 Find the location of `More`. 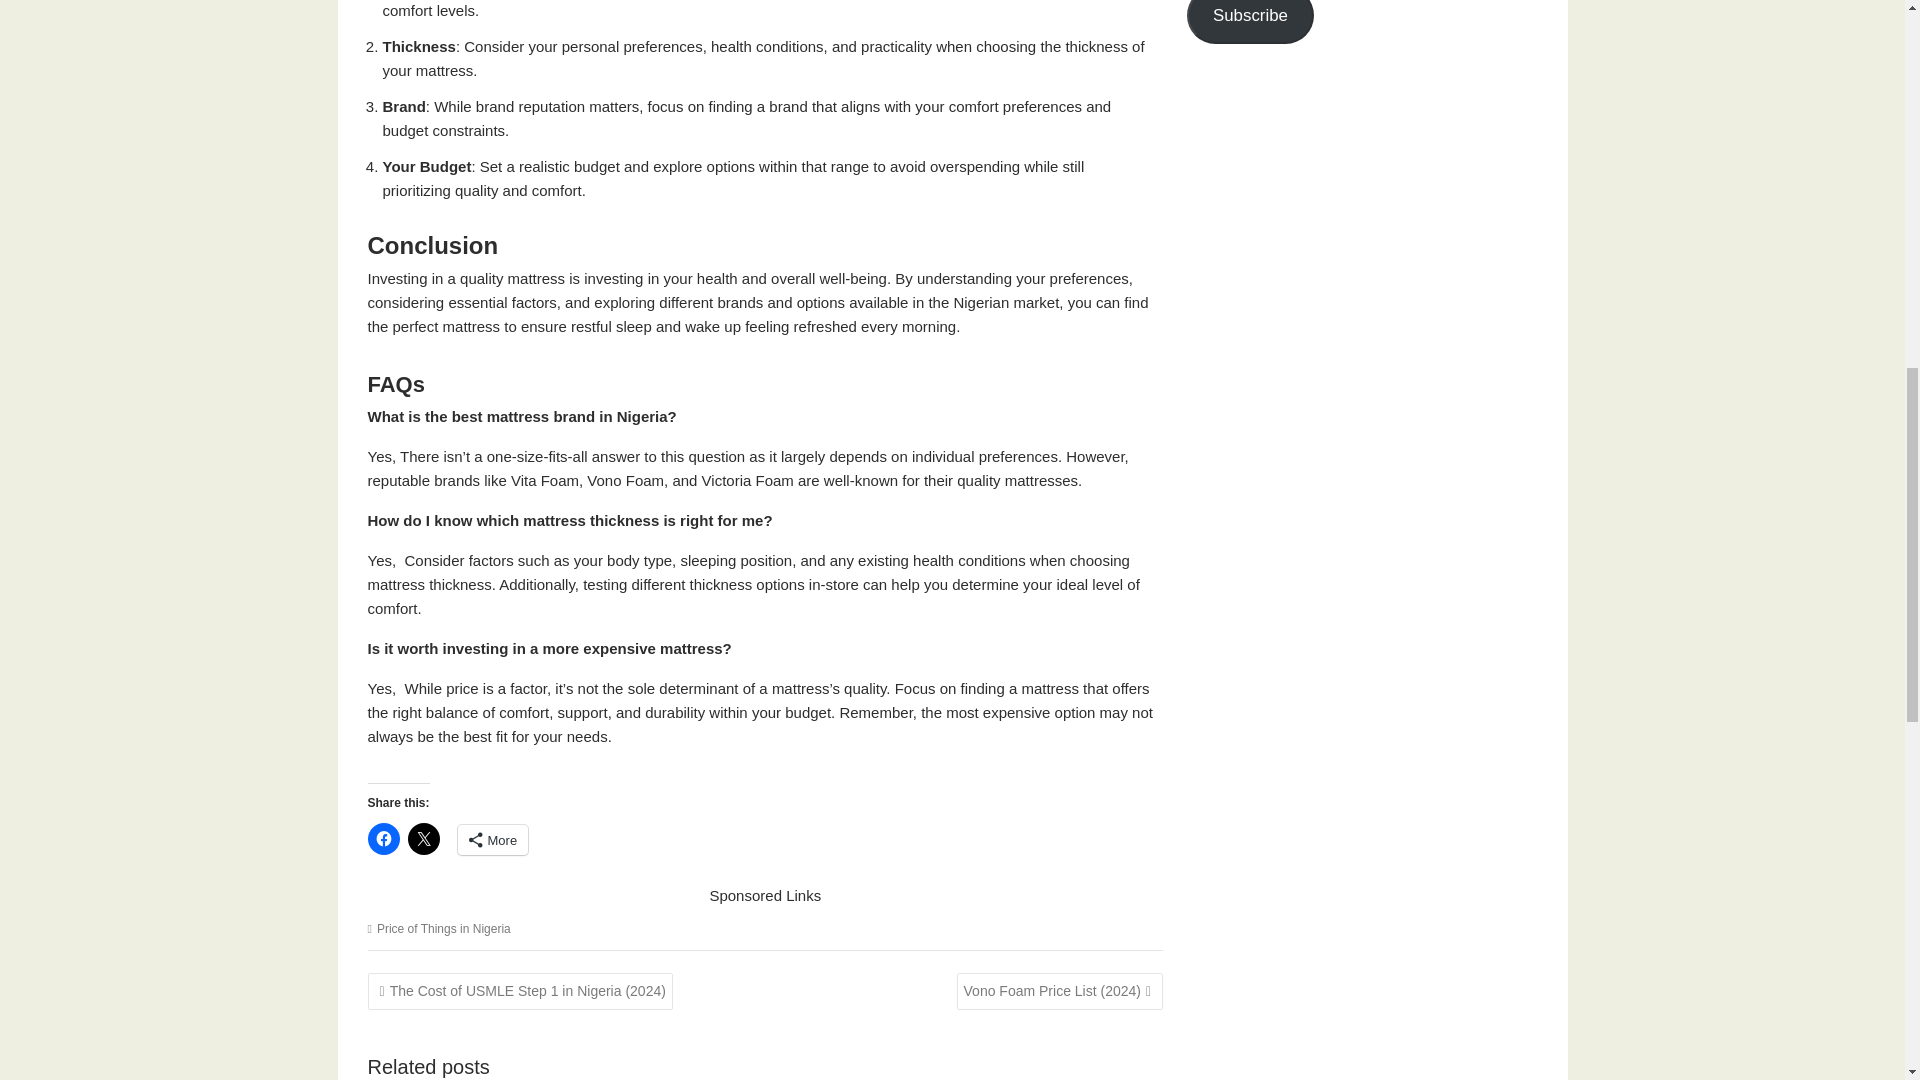

More is located at coordinates (494, 840).